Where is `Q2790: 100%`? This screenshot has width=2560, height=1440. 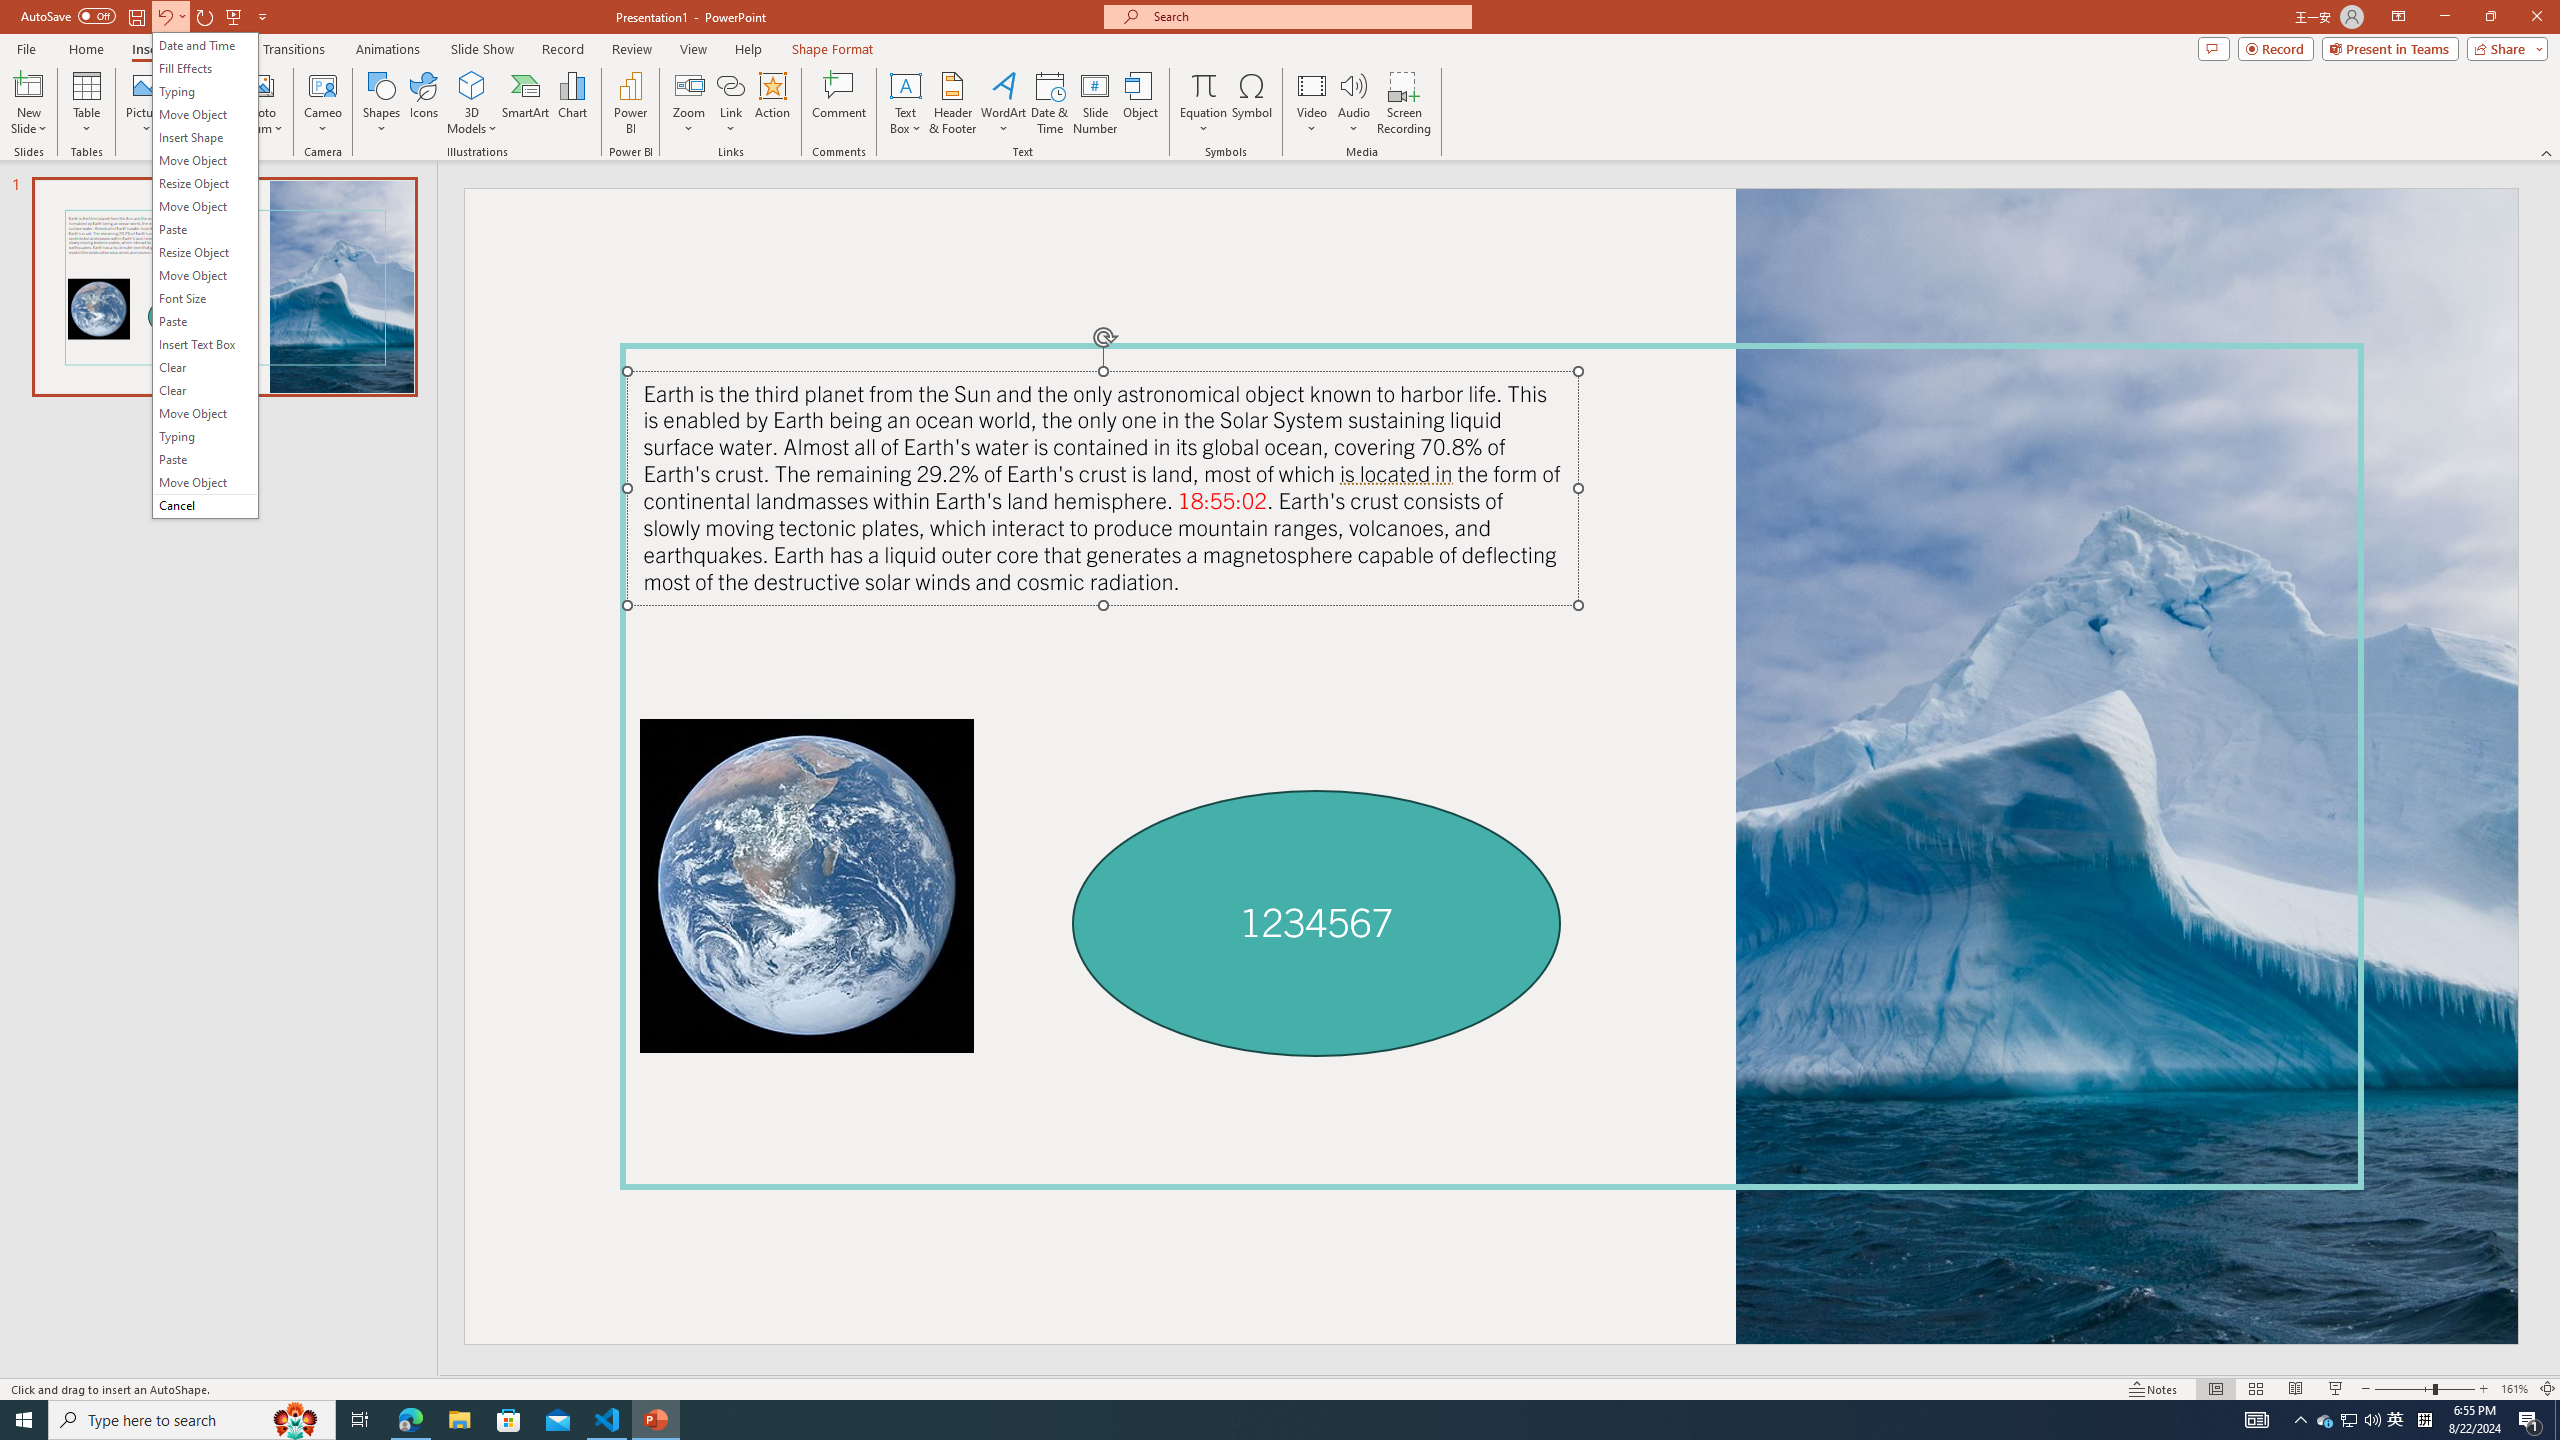 Q2790: 100% is located at coordinates (730, 103).